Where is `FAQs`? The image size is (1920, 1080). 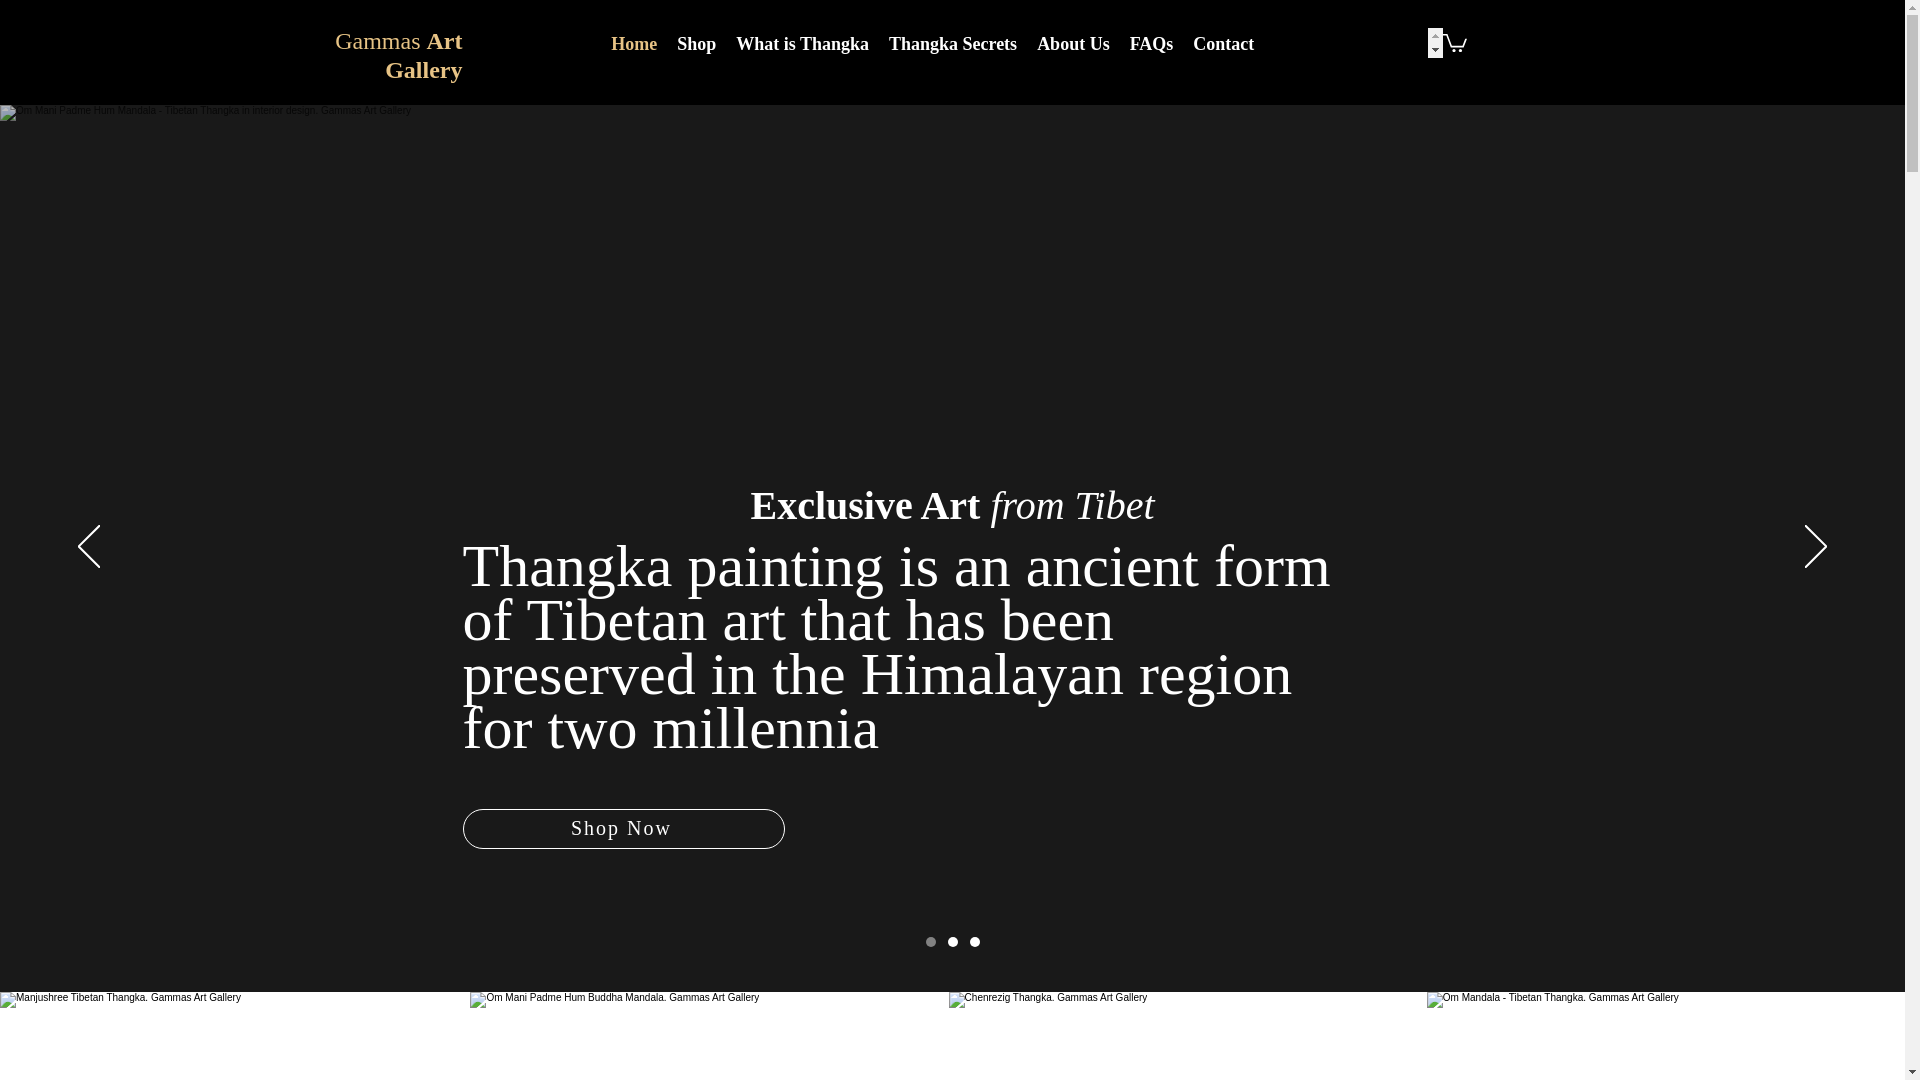 FAQs is located at coordinates (1152, 43).